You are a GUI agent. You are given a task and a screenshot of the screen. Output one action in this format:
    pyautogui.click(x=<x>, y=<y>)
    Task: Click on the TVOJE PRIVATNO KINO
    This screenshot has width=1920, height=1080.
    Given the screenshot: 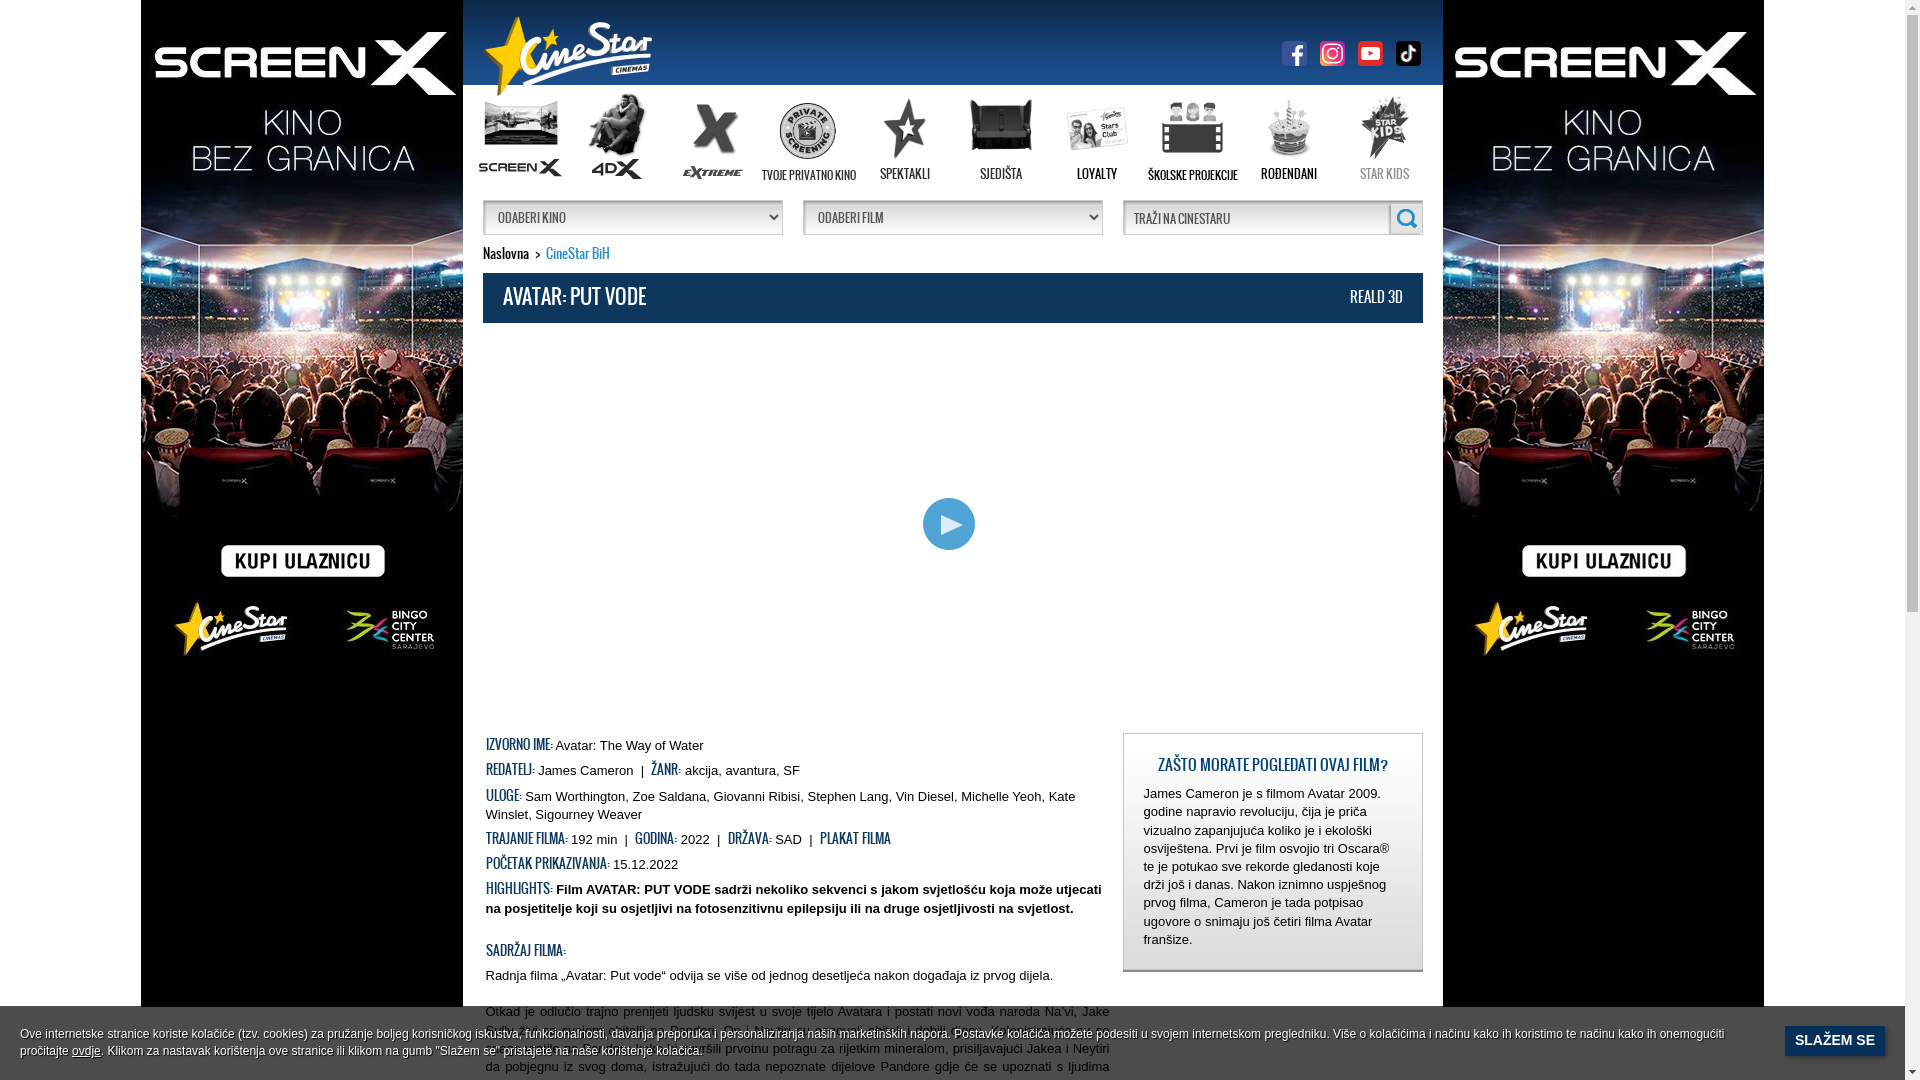 What is the action you would take?
    pyautogui.click(x=808, y=142)
    